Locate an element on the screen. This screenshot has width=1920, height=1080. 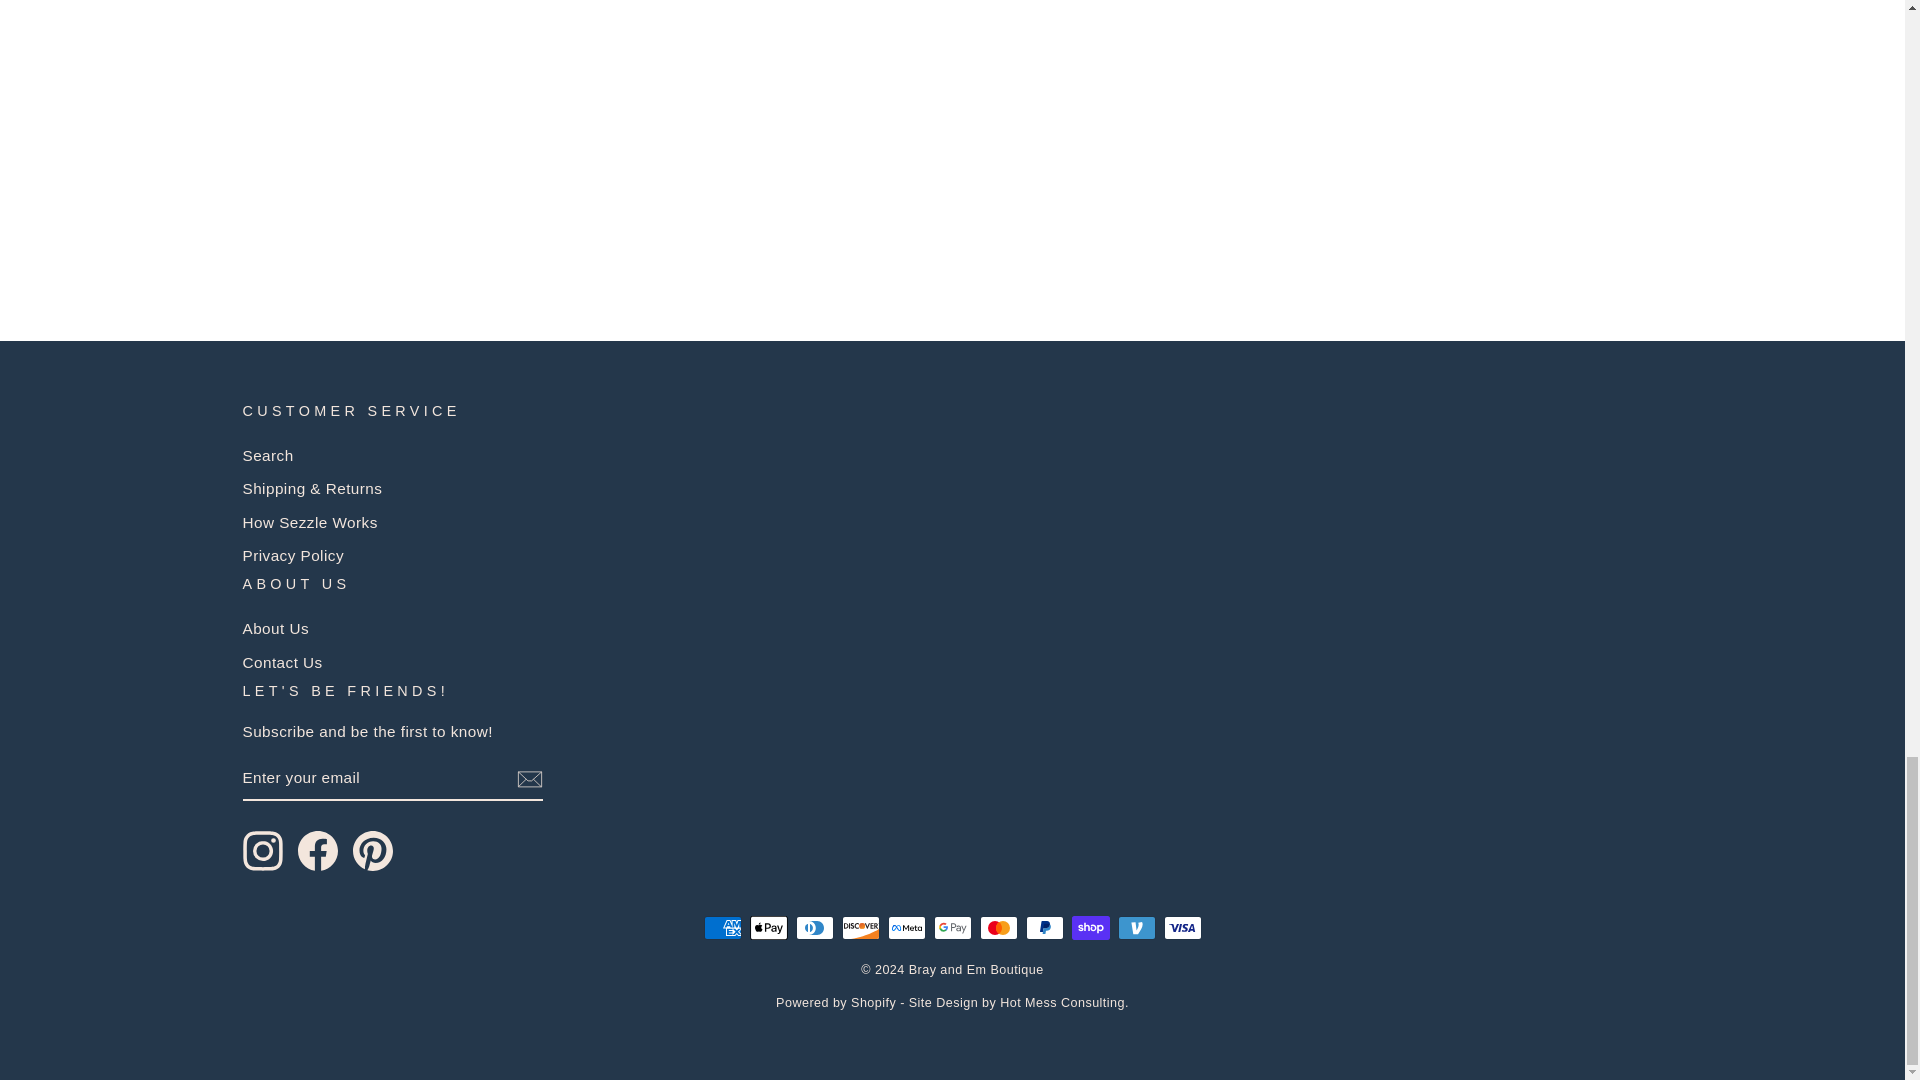
Discover is located at coordinates (860, 927).